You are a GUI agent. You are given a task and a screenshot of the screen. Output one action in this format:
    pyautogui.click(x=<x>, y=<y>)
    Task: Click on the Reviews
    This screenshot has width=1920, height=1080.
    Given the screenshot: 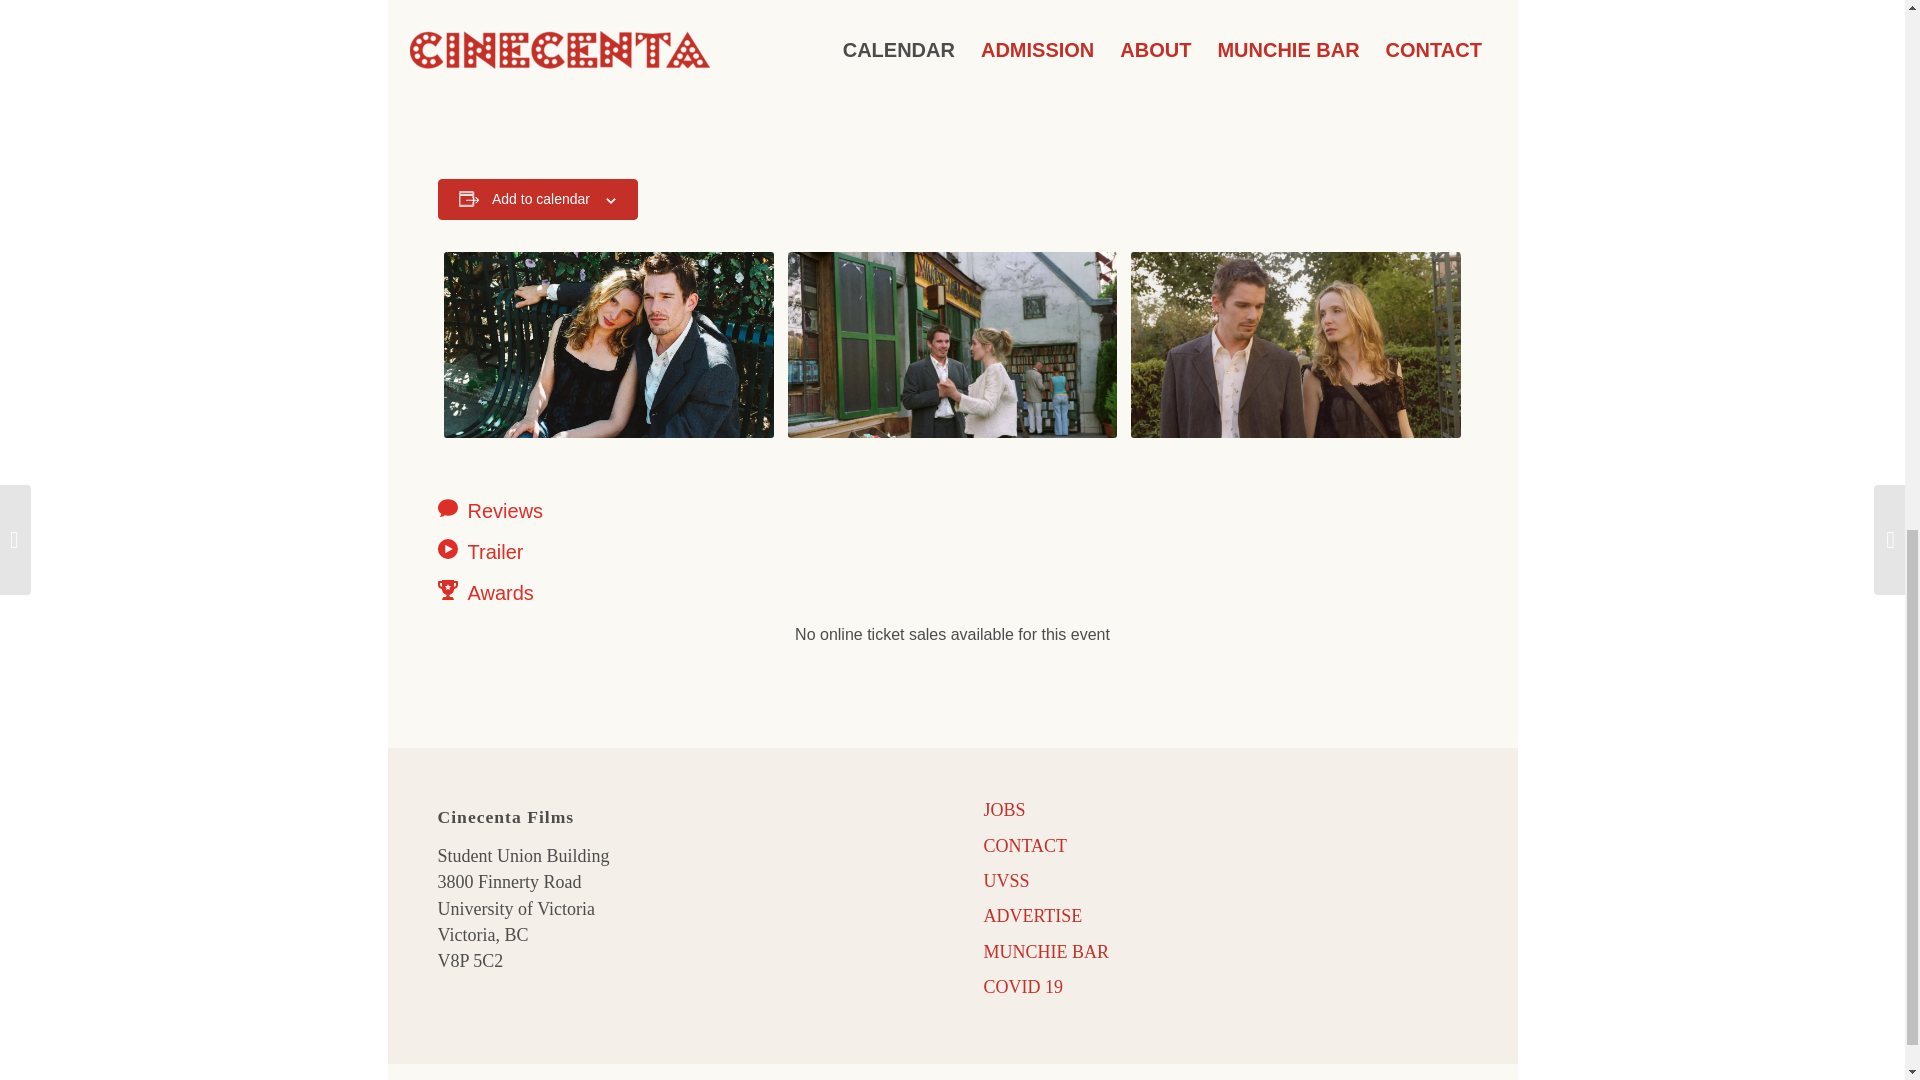 What is the action you would take?
    pyautogui.click(x=592, y=510)
    